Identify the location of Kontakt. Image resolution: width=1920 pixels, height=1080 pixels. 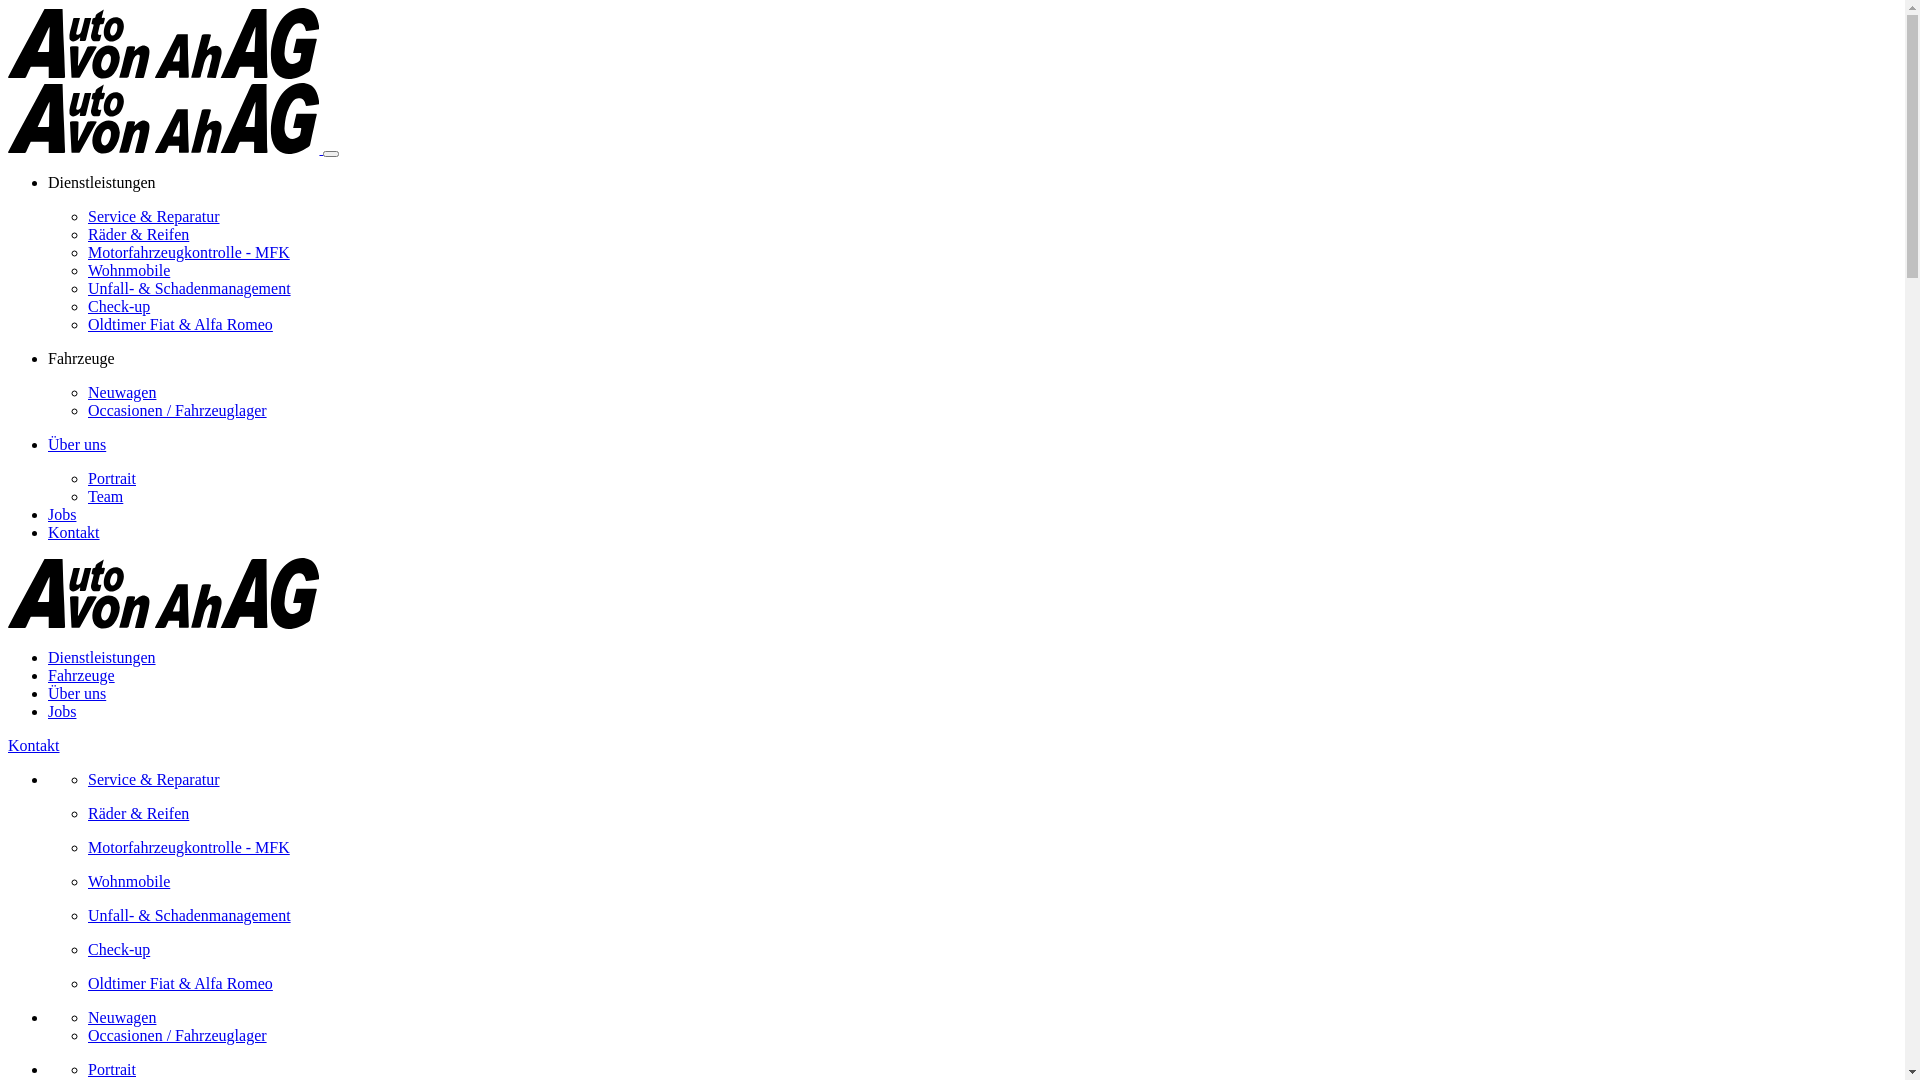
(74, 532).